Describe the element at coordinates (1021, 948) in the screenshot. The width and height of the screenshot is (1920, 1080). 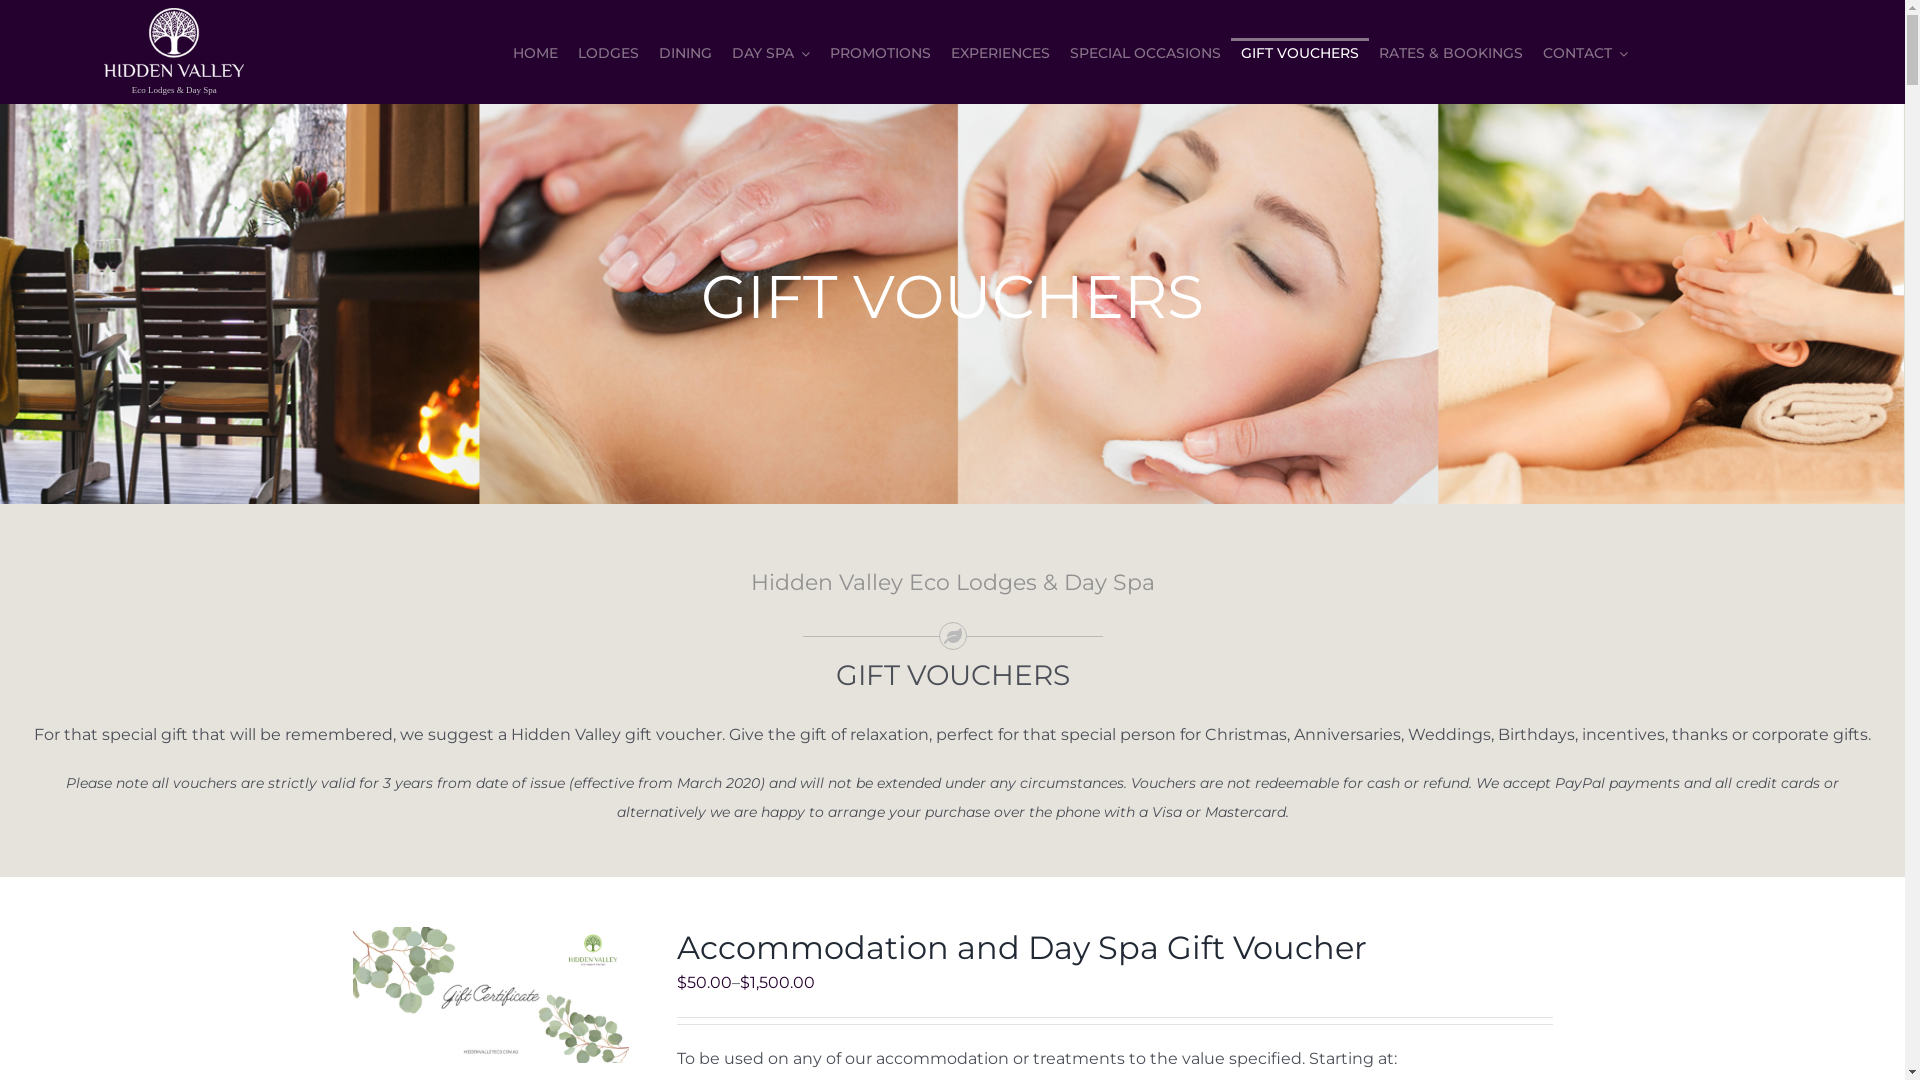
I see `Accommodation and Day Spa Gift Voucher` at that location.